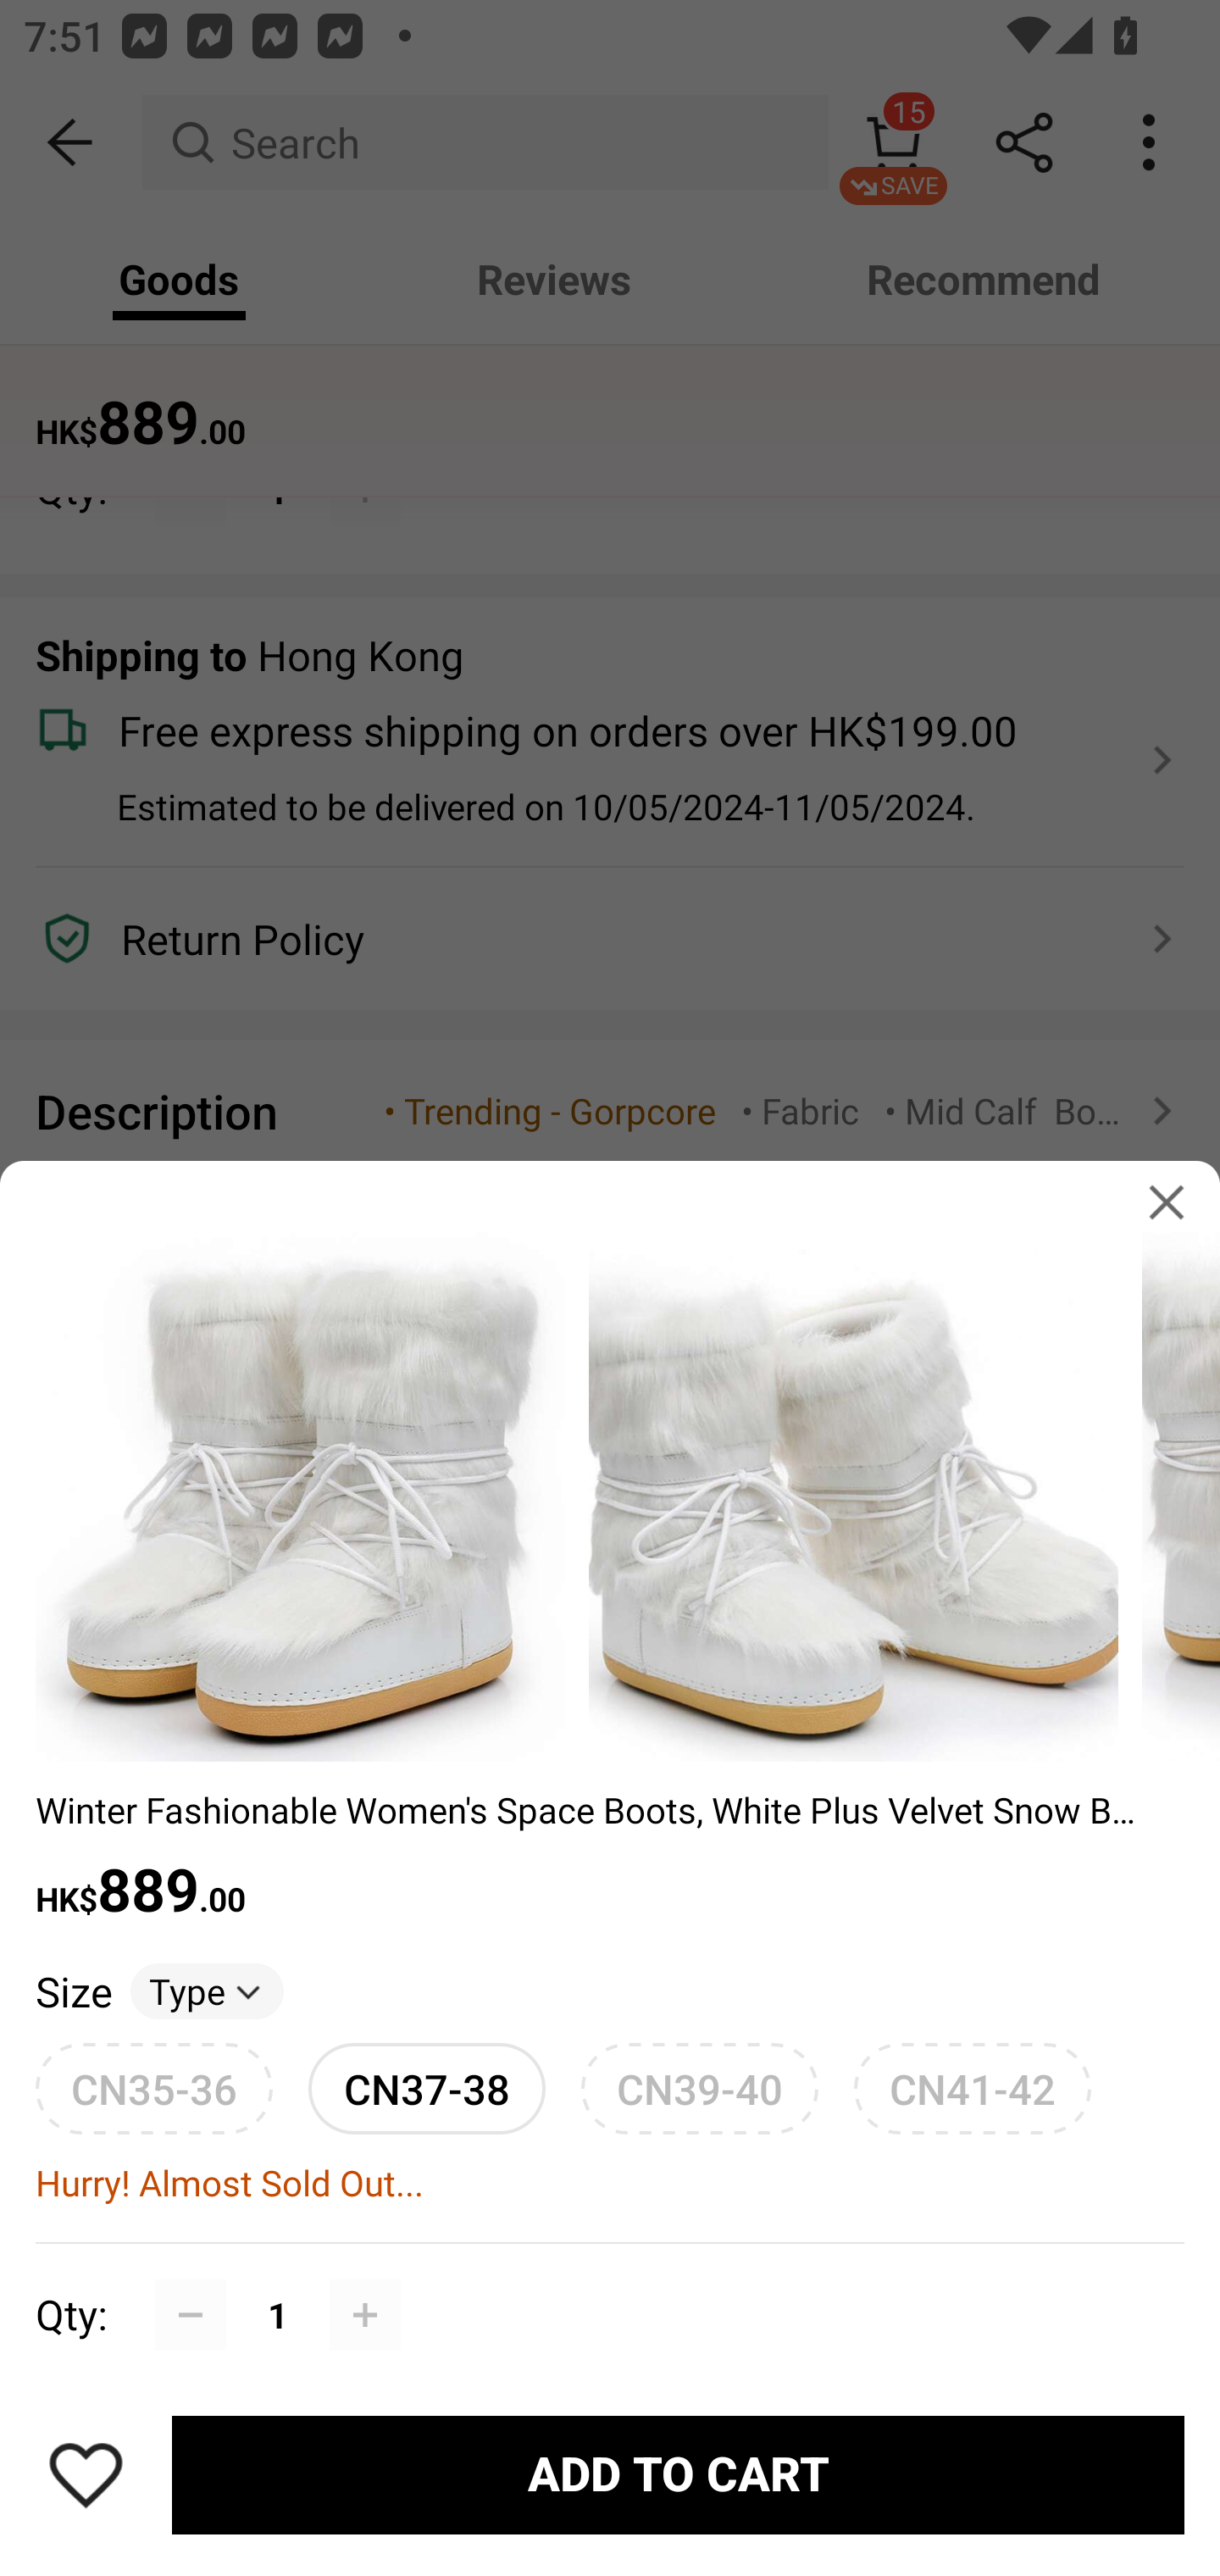  What do you see at coordinates (154, 2089) in the screenshot?
I see `CN35-36` at bounding box center [154, 2089].